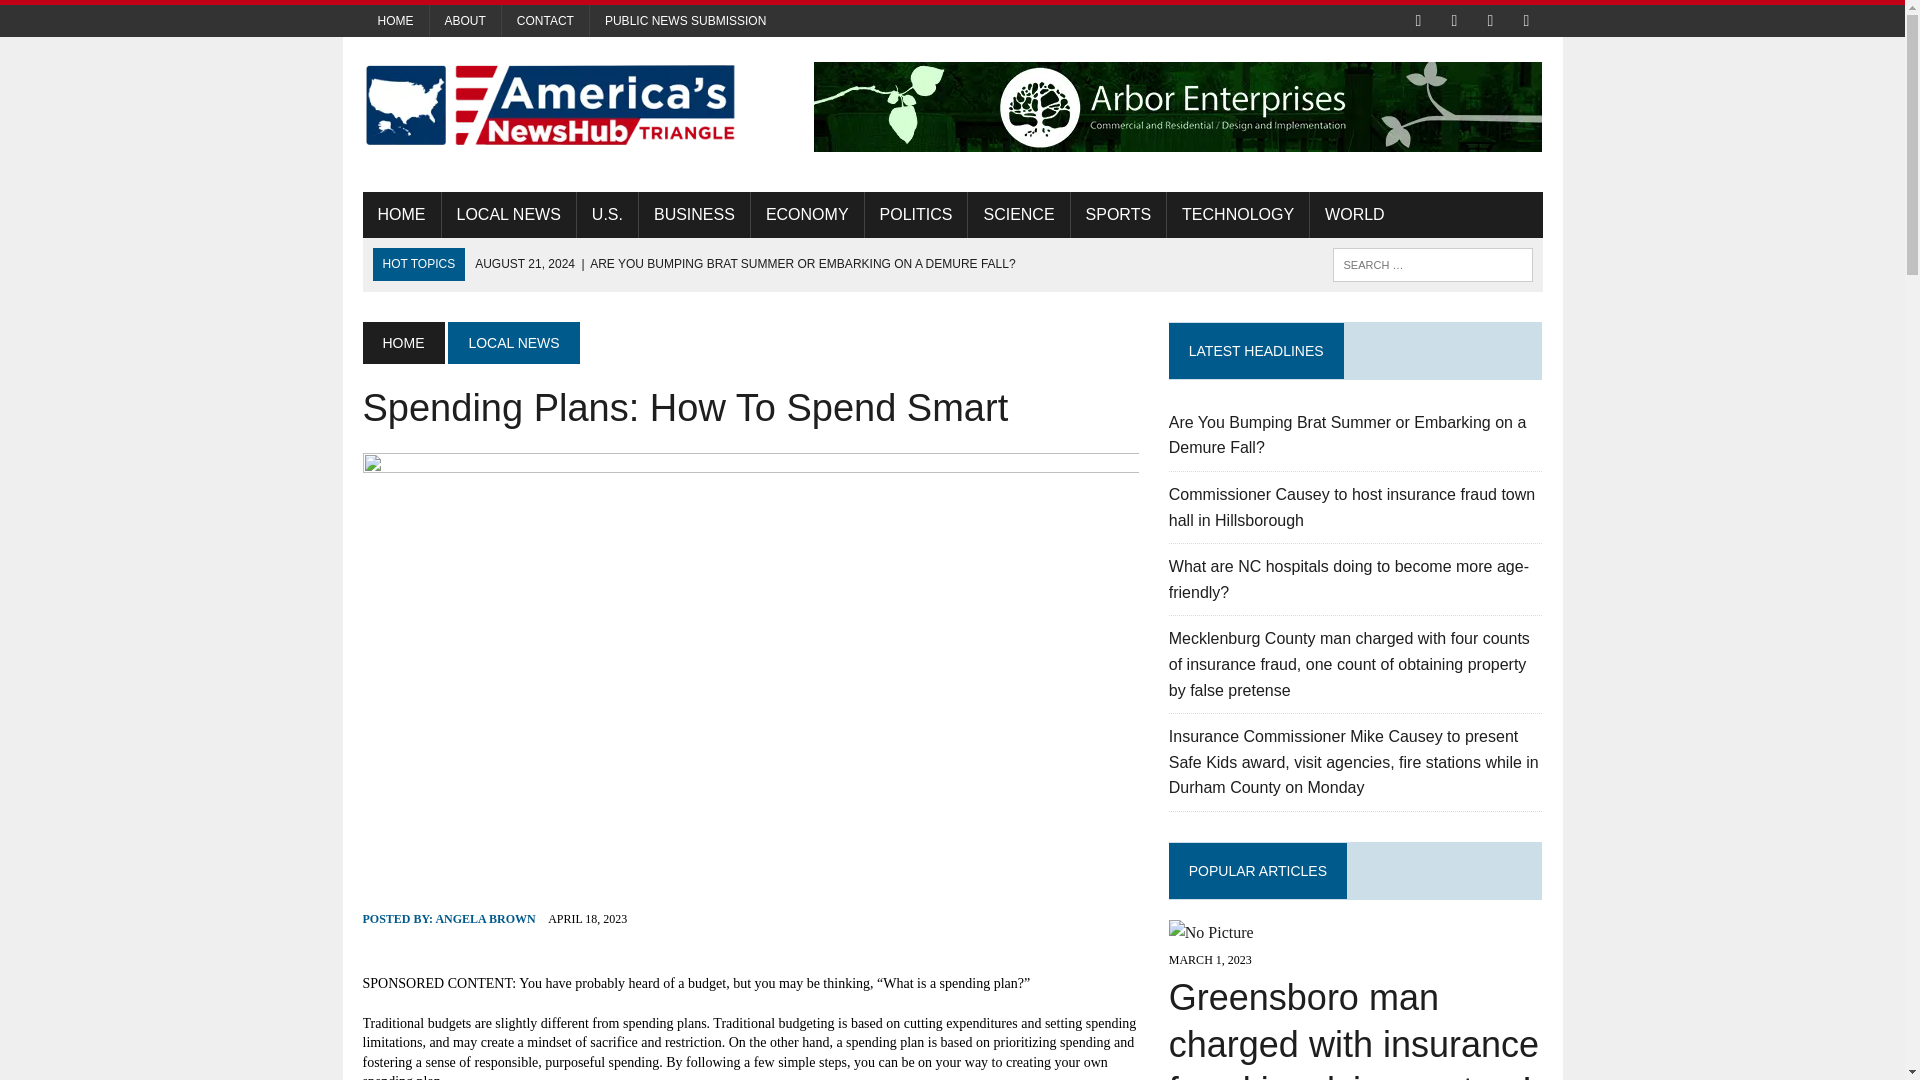 The image size is (1920, 1080). What do you see at coordinates (513, 342) in the screenshot?
I see `LOCAL NEWS` at bounding box center [513, 342].